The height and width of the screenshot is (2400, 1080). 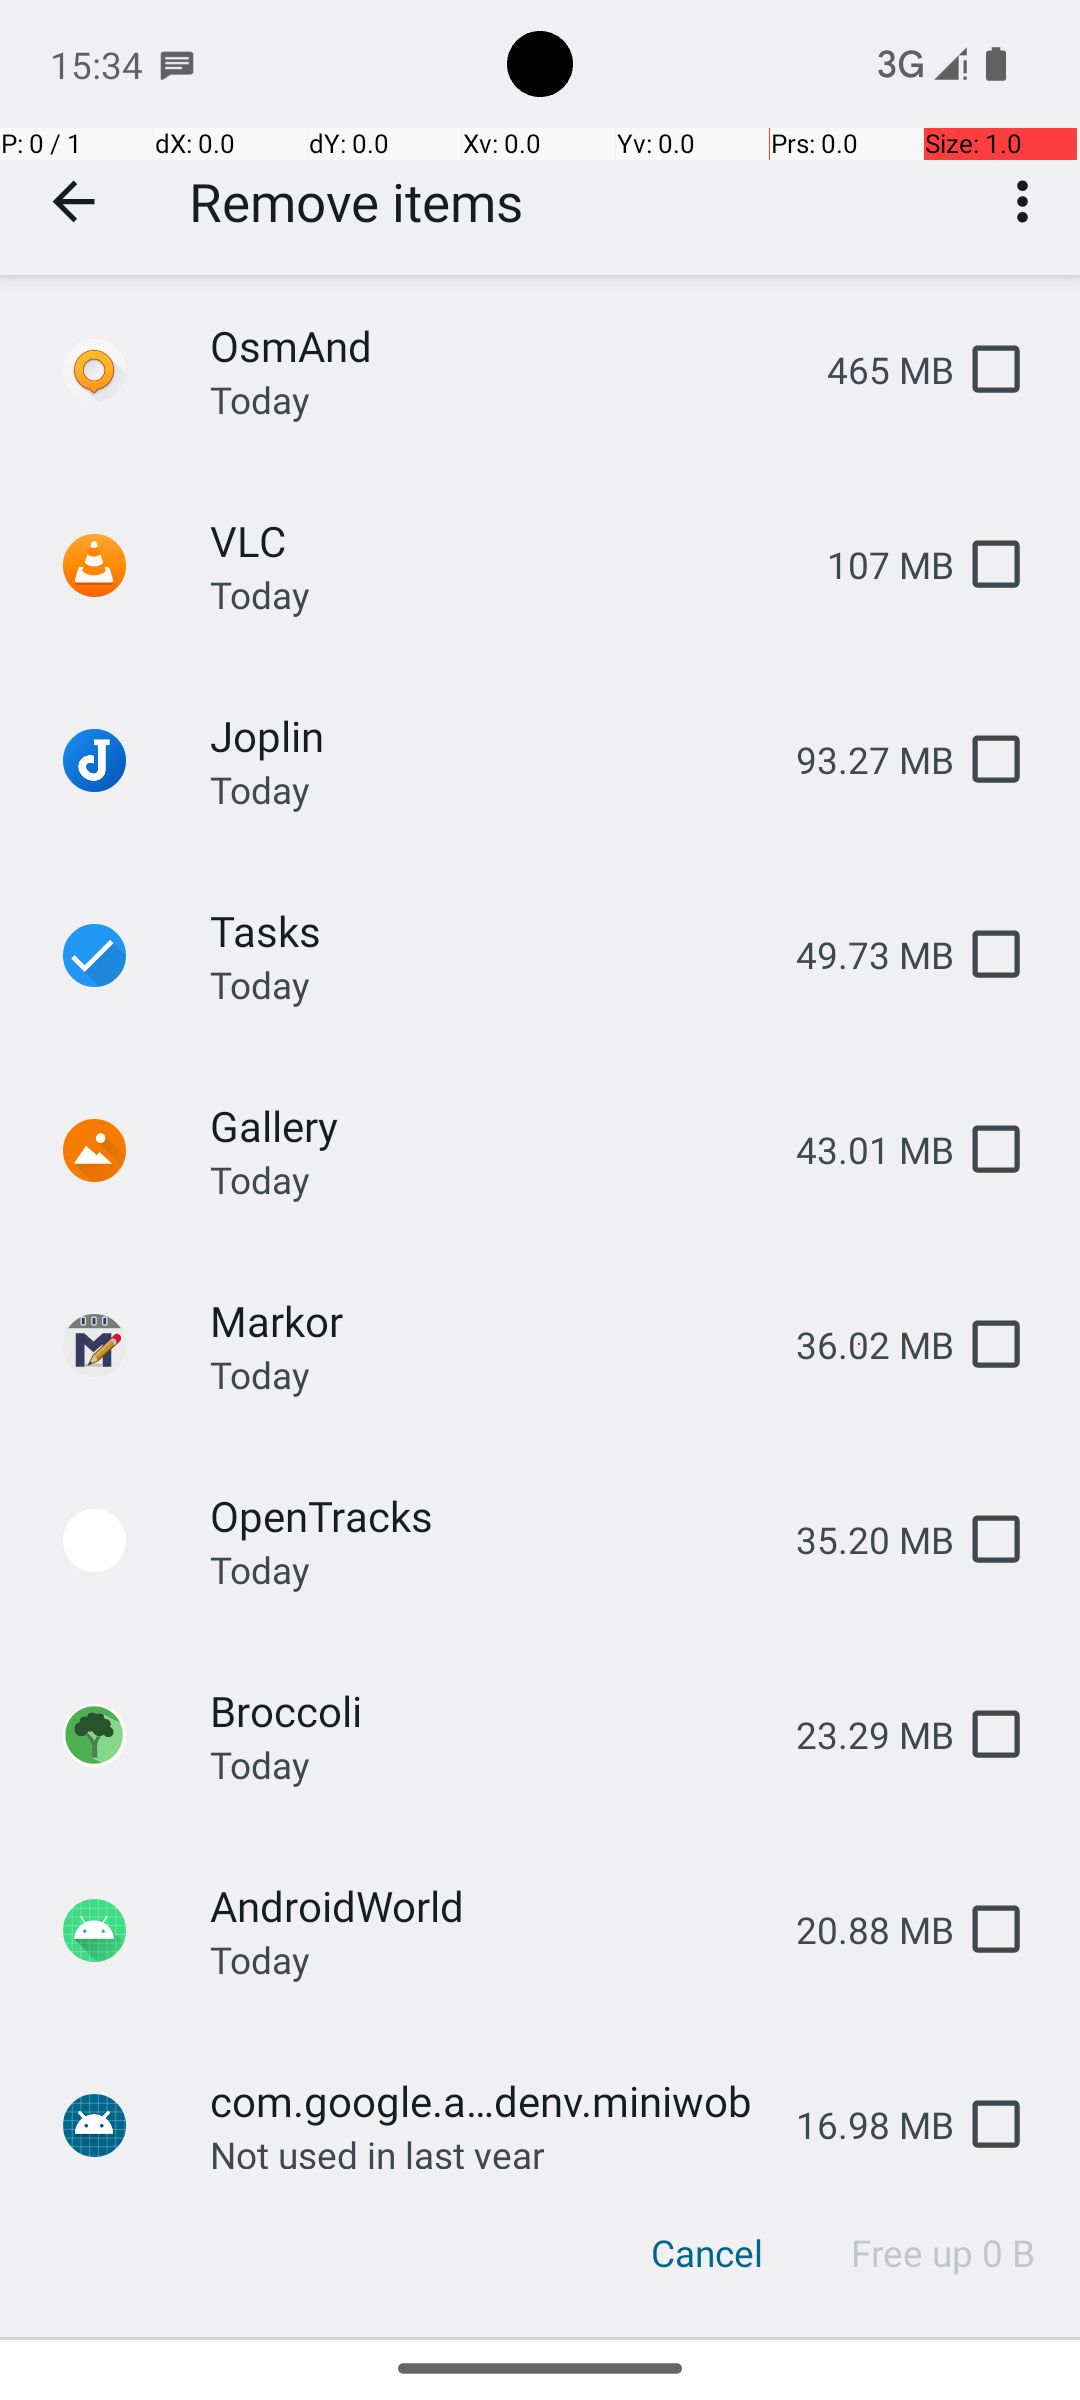 I want to click on 49.73 MB, so click(x=859, y=954).